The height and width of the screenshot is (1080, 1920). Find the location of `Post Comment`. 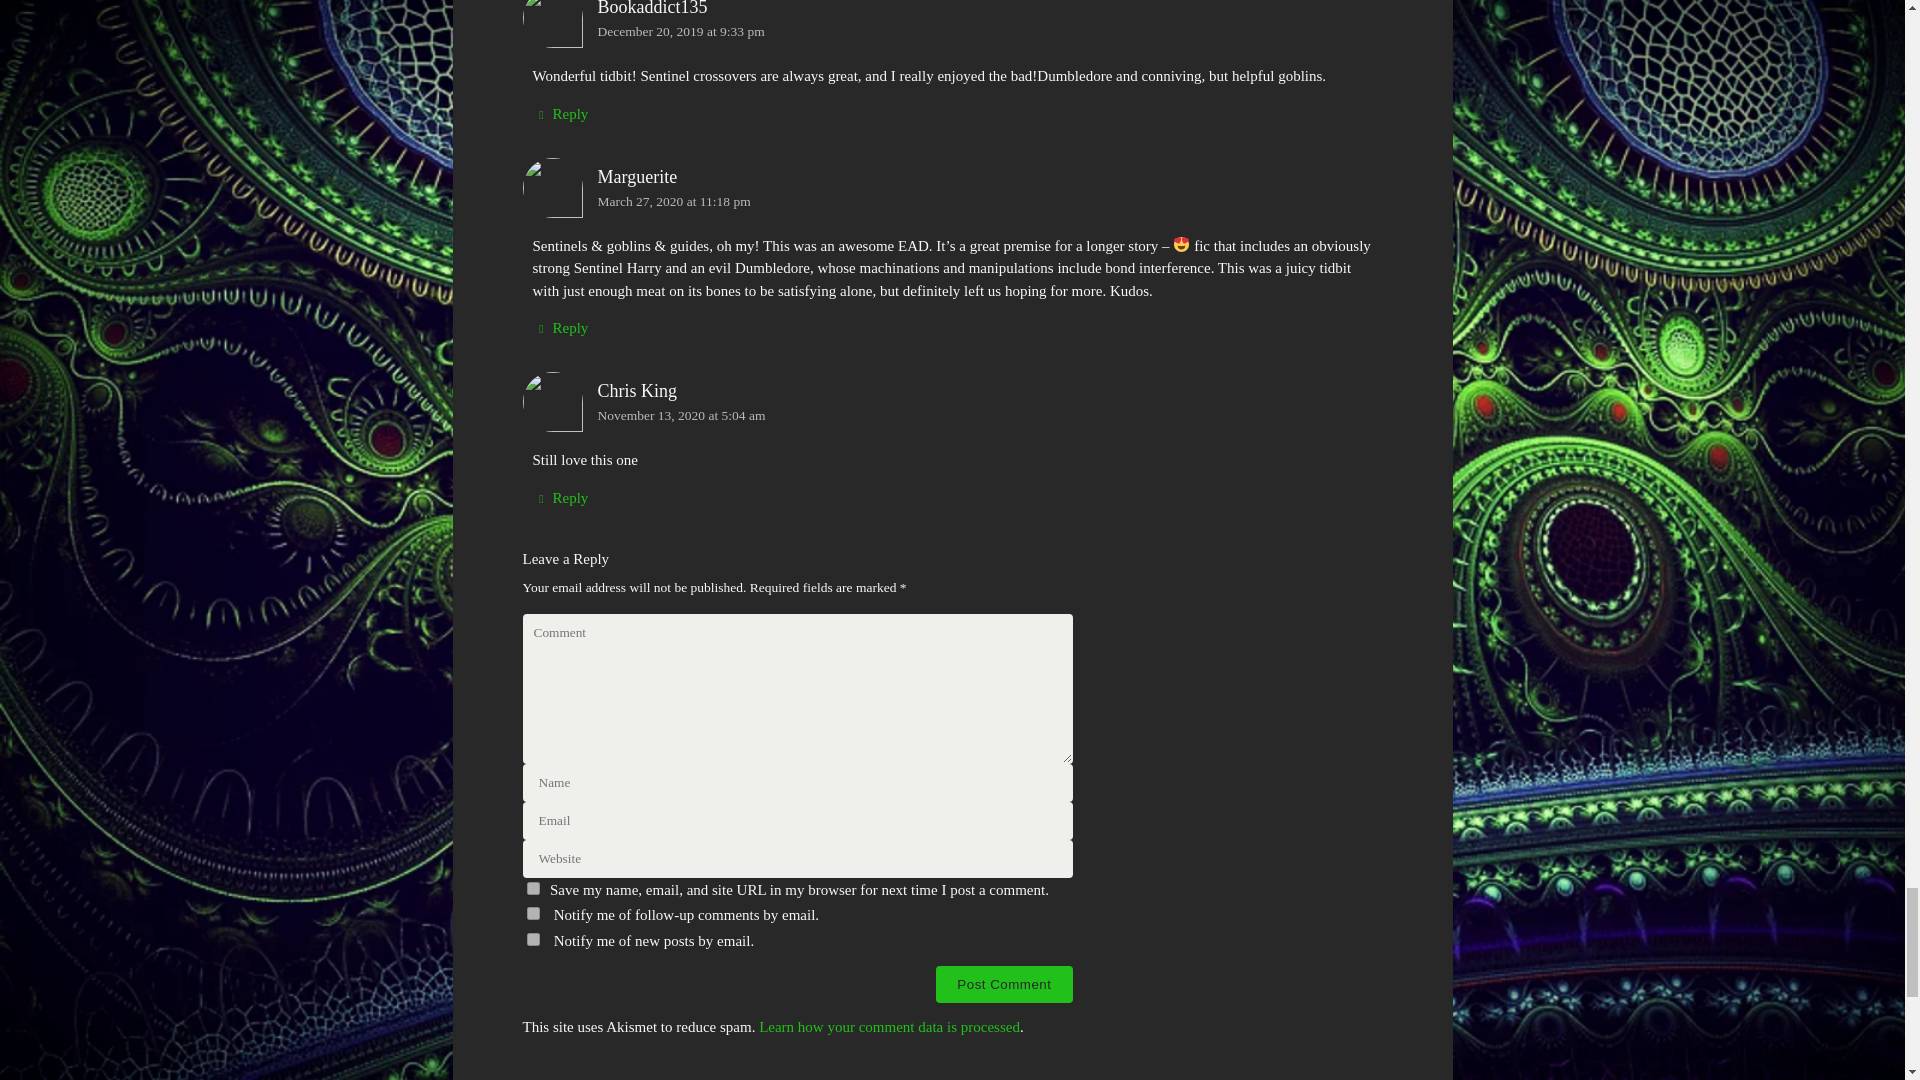

Post Comment is located at coordinates (1004, 984).